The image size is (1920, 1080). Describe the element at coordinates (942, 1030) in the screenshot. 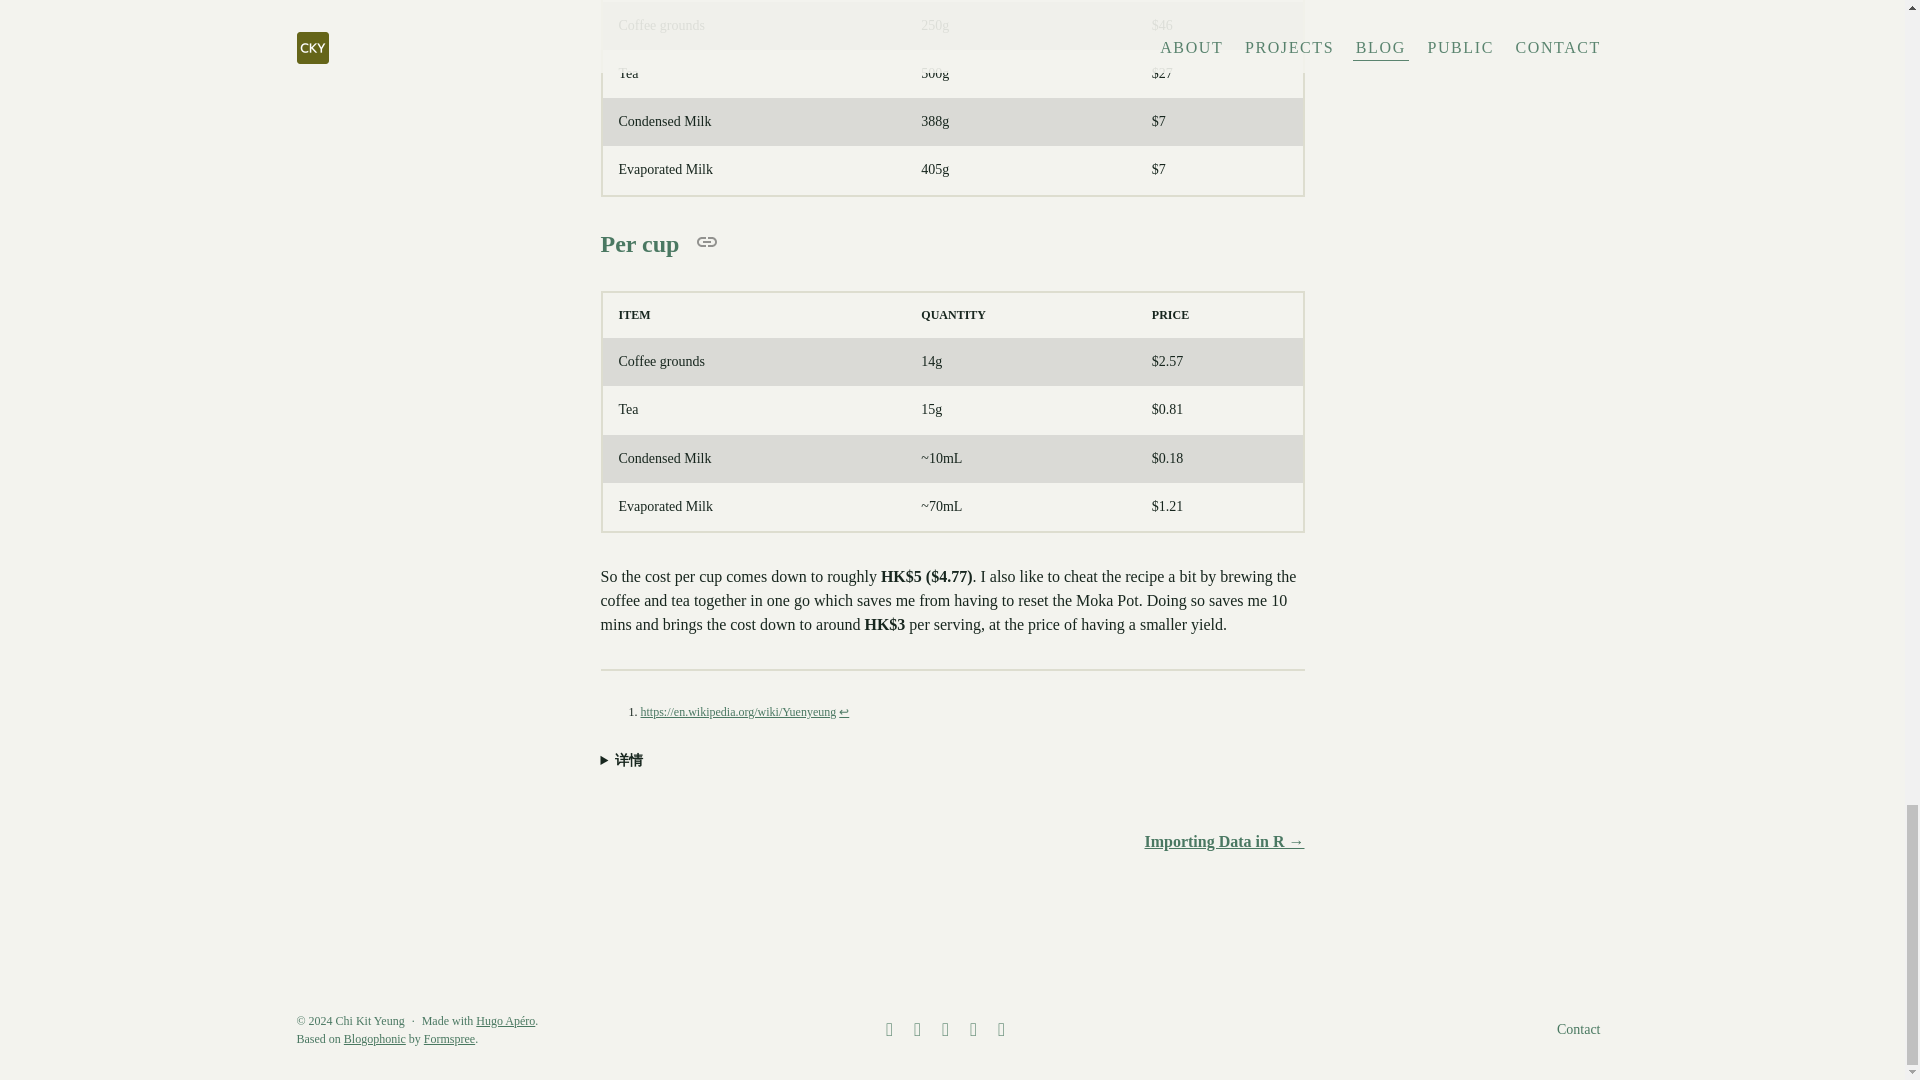

I see `linkedin` at that location.